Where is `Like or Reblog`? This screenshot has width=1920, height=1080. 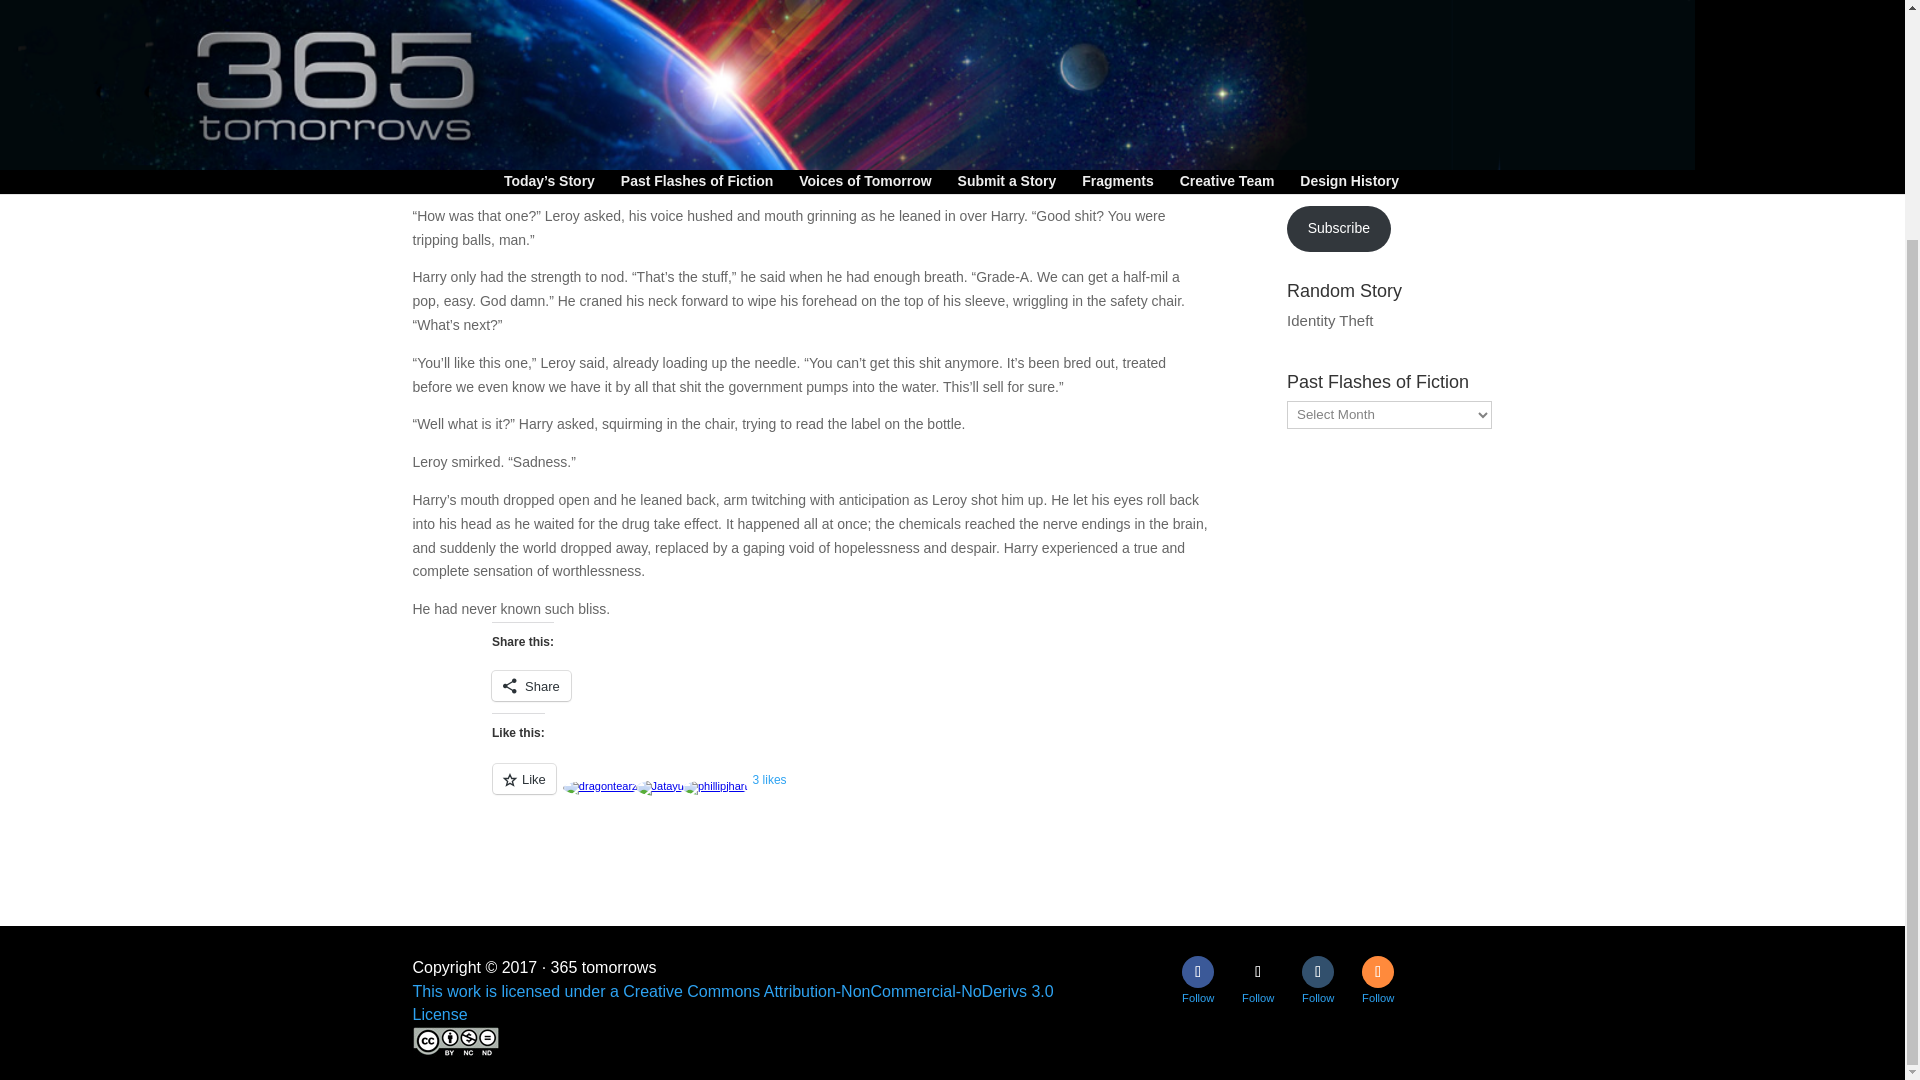 Like or Reblog is located at coordinates (888, 790).